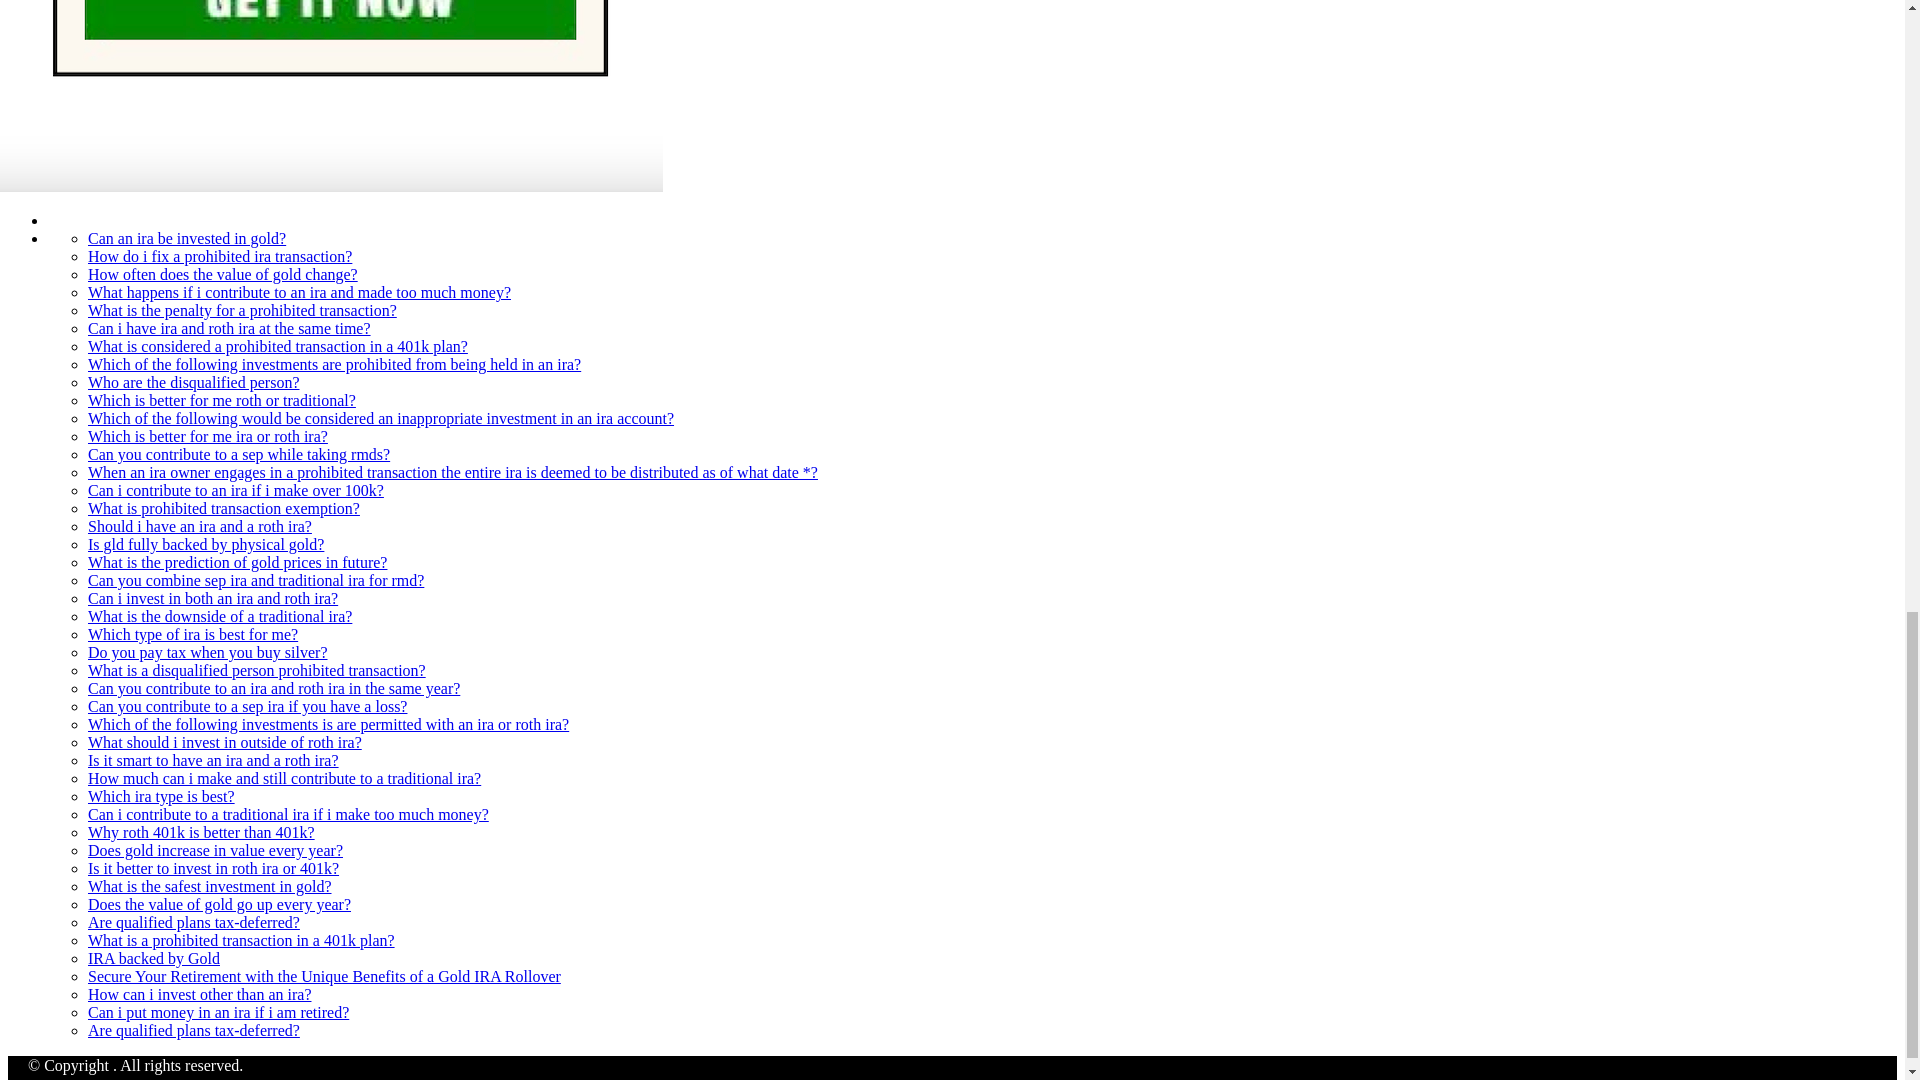 The height and width of the screenshot is (1080, 1920). I want to click on Can you contribute to an ira and roth ira in the same year?, so click(274, 688).